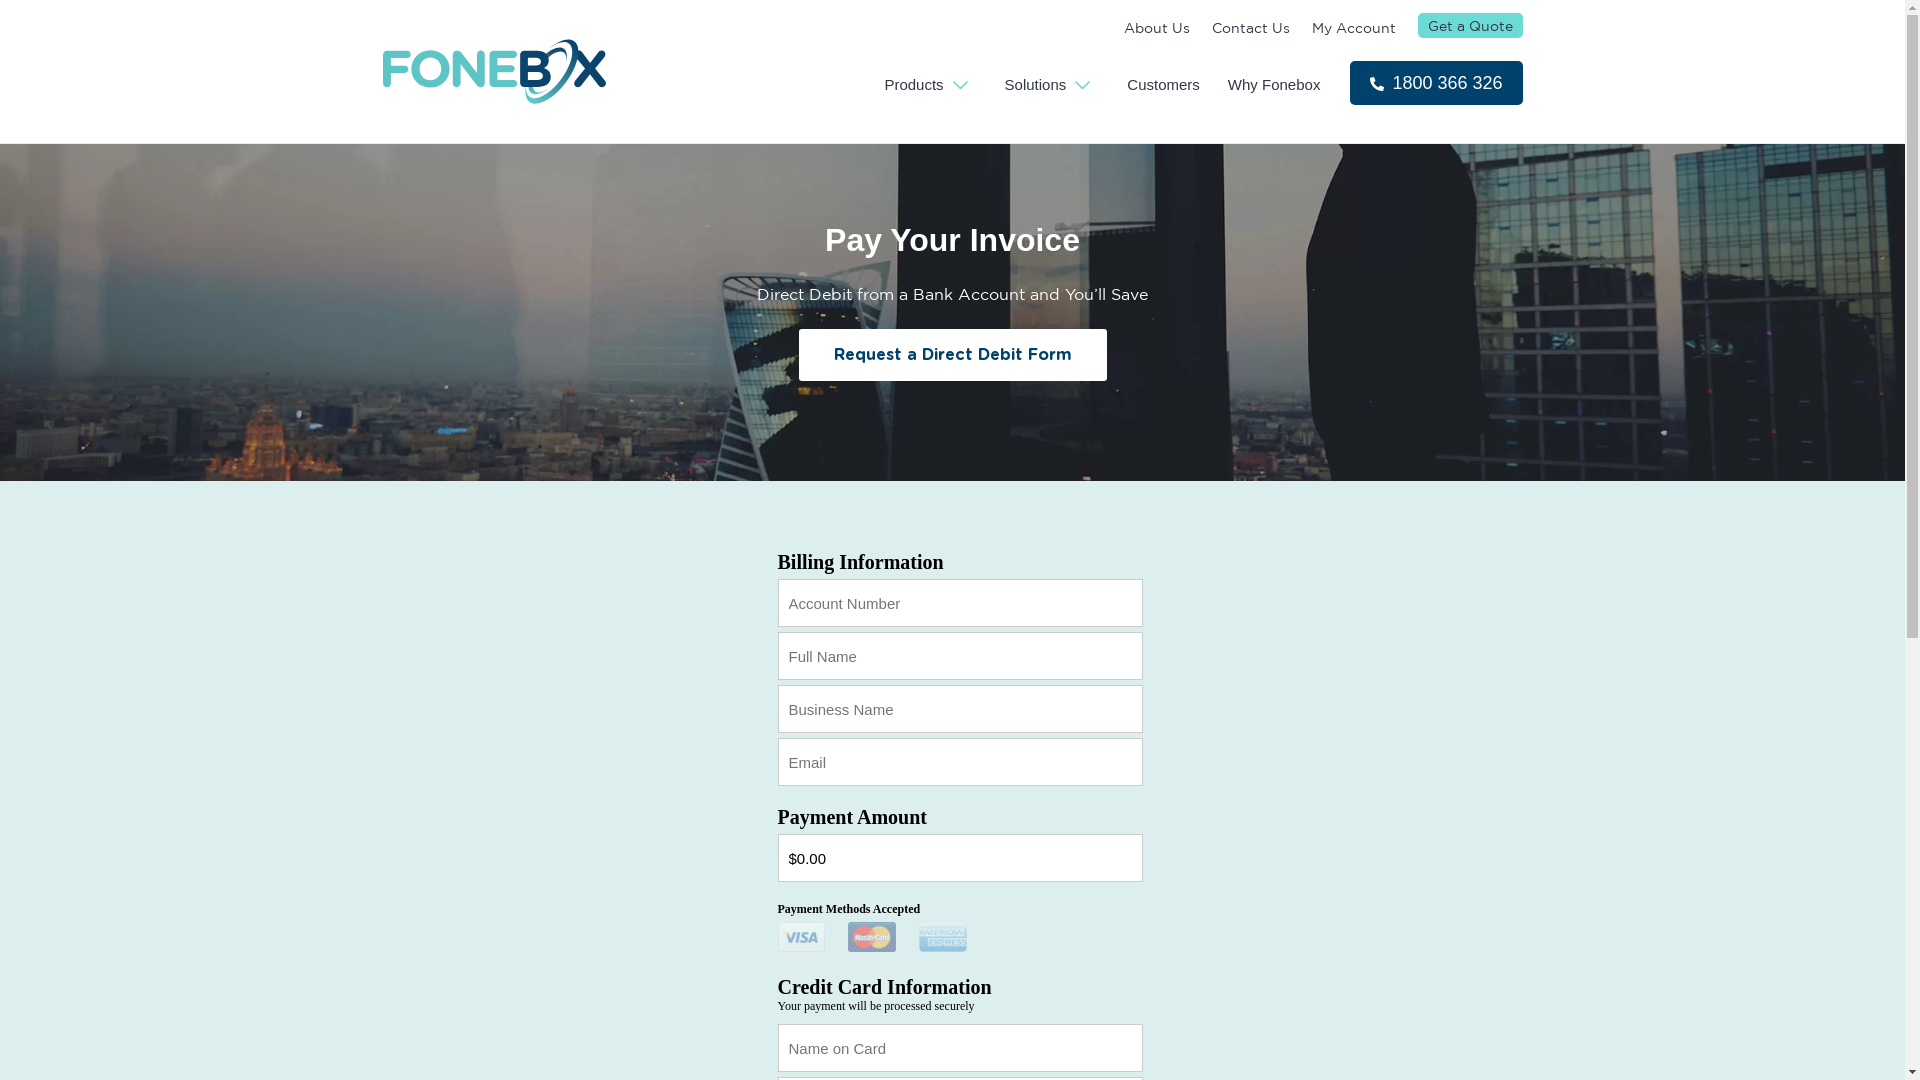 The image size is (1920, 1080). I want to click on Products, so click(930, 88).